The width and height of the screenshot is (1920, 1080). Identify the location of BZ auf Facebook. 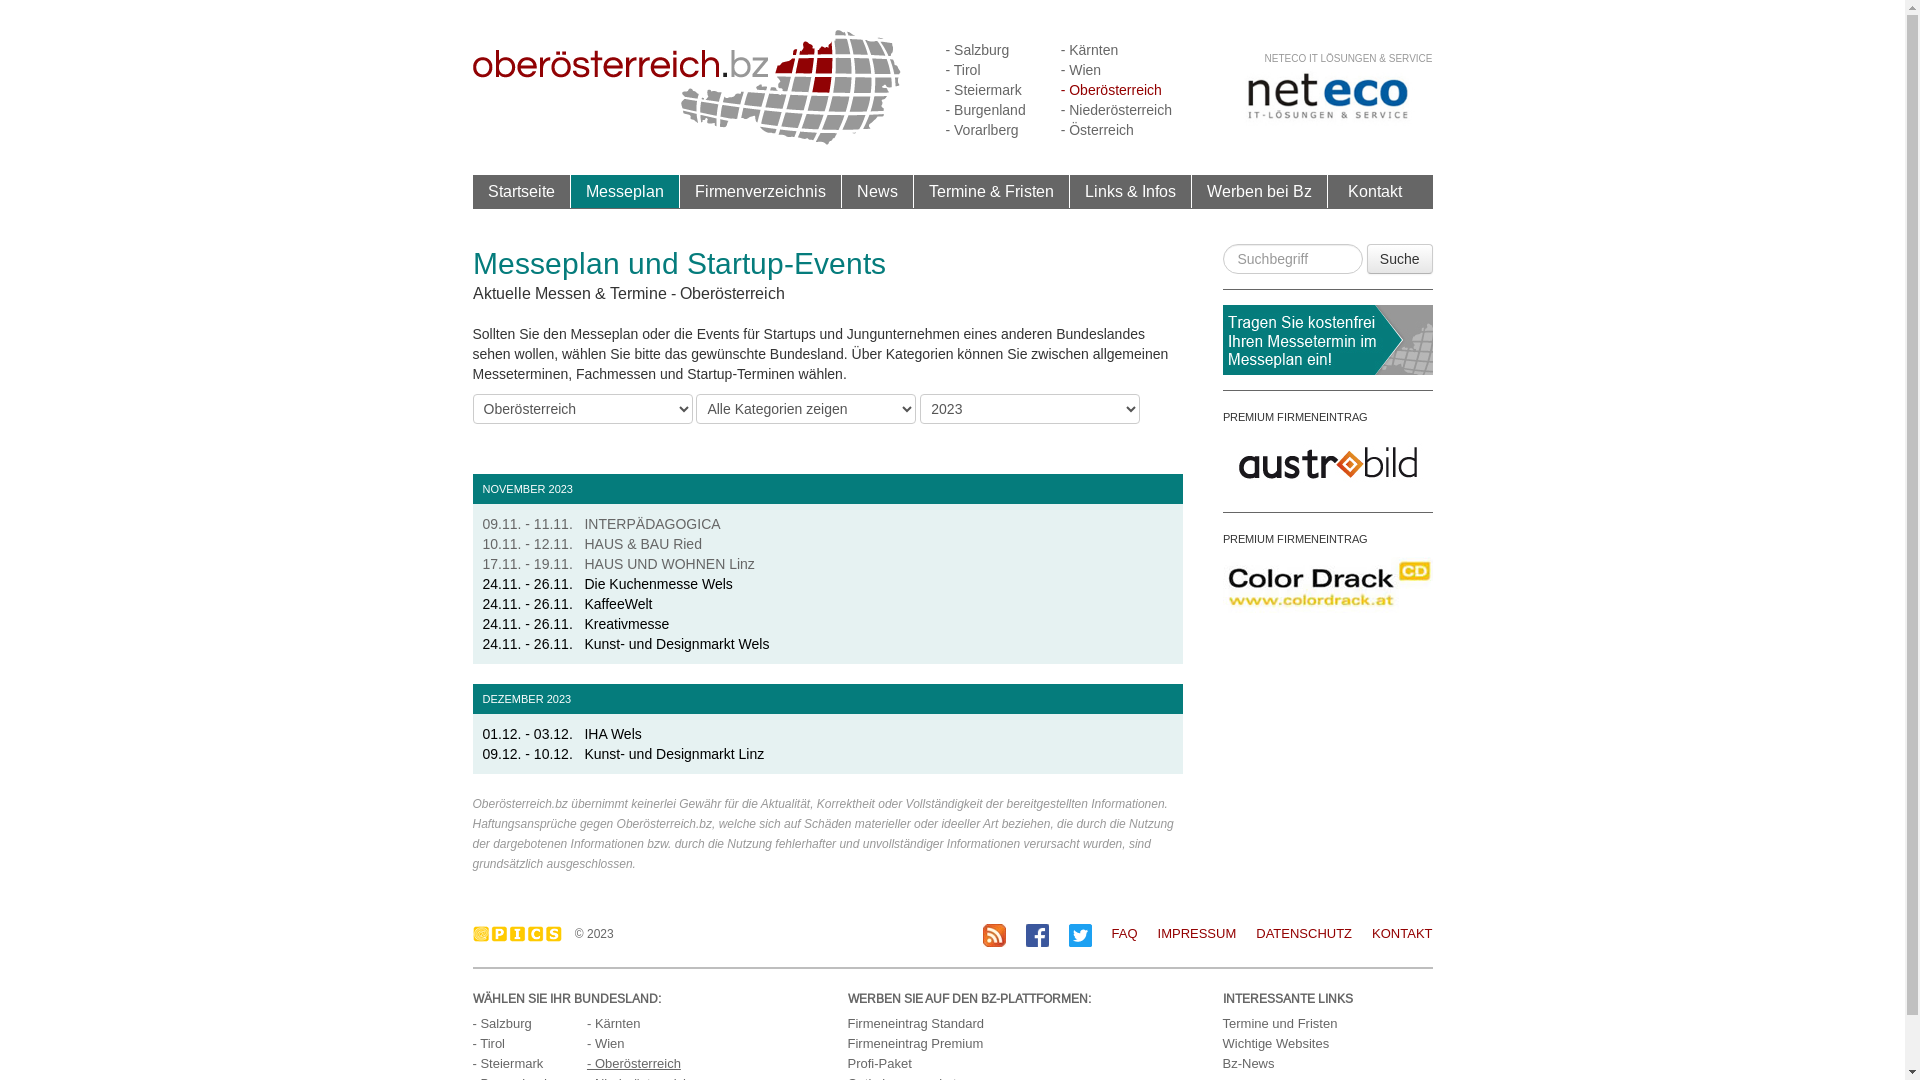
(1038, 936).